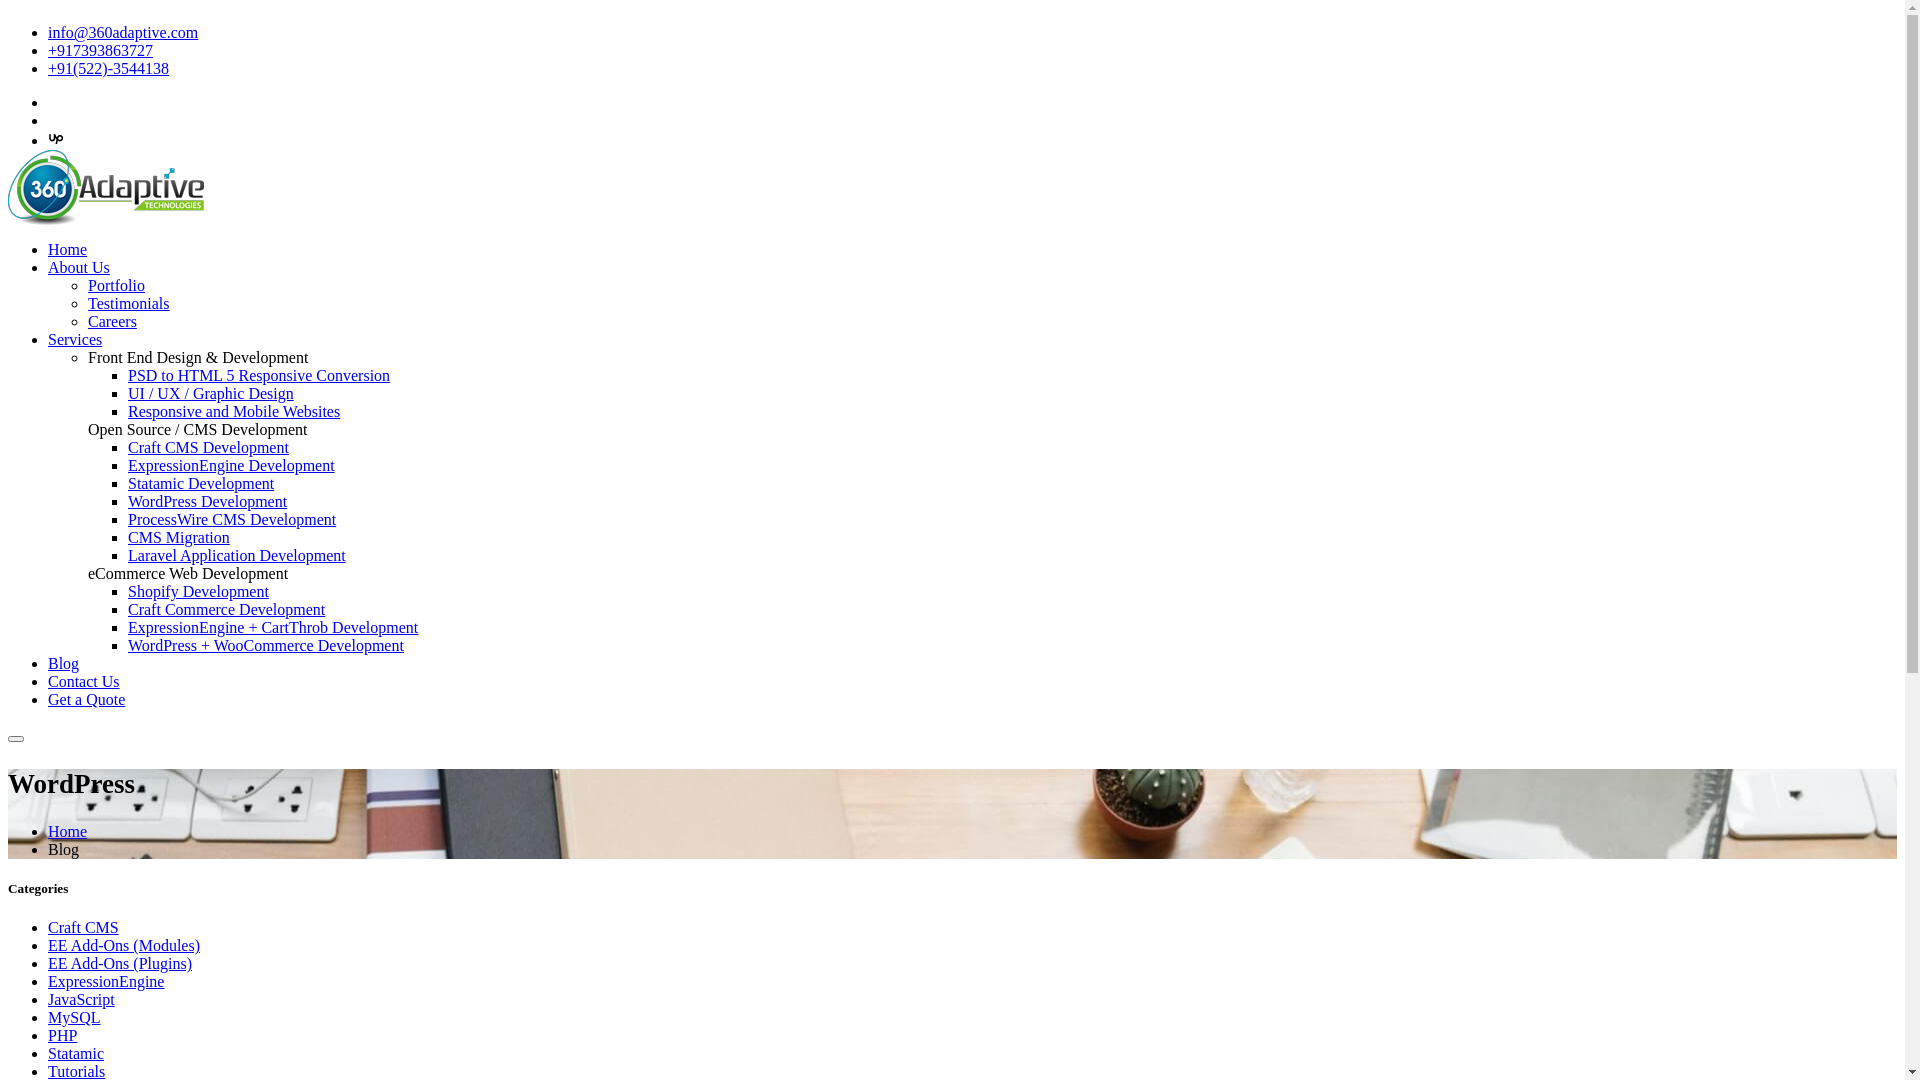 The height and width of the screenshot is (1080, 1920). Describe the element at coordinates (179, 538) in the screenshot. I see `CMS Migration` at that location.